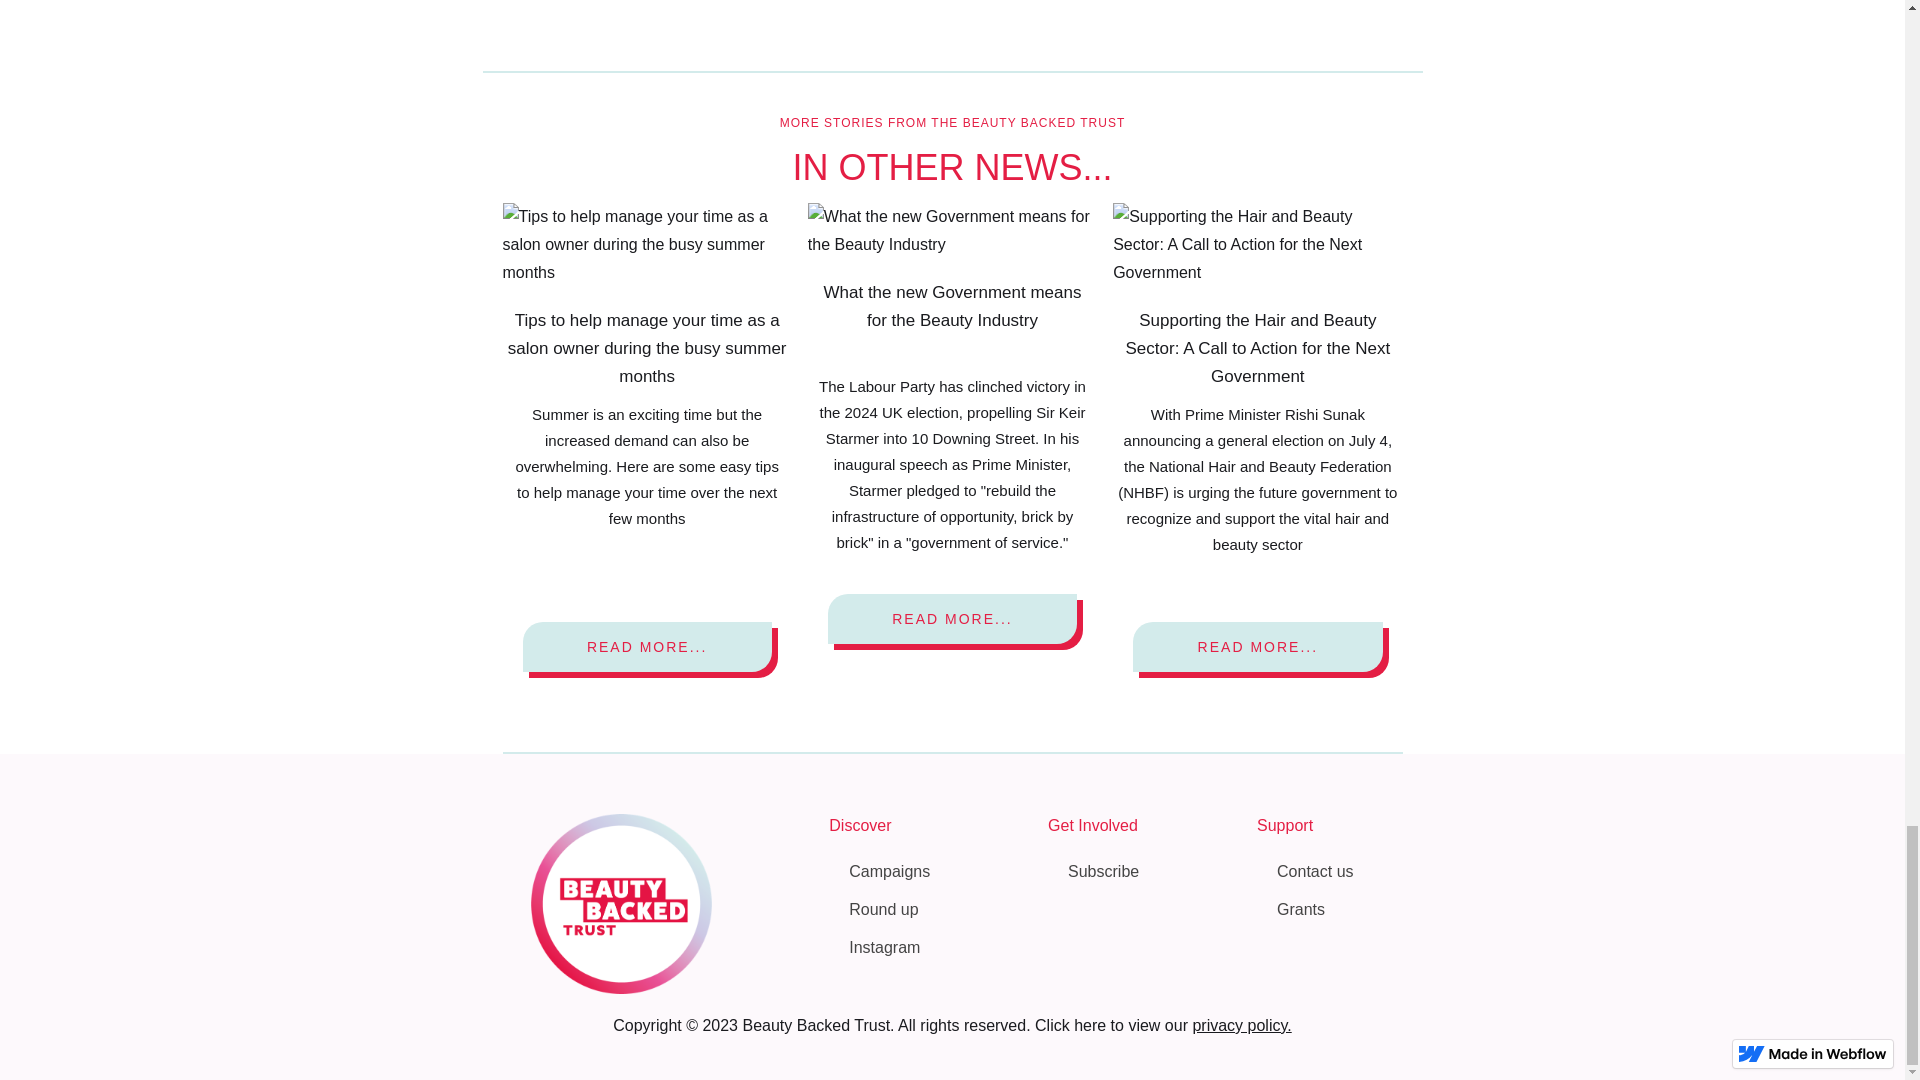 The height and width of the screenshot is (1080, 1920). What do you see at coordinates (1102, 871) in the screenshot?
I see `Subscribe` at bounding box center [1102, 871].